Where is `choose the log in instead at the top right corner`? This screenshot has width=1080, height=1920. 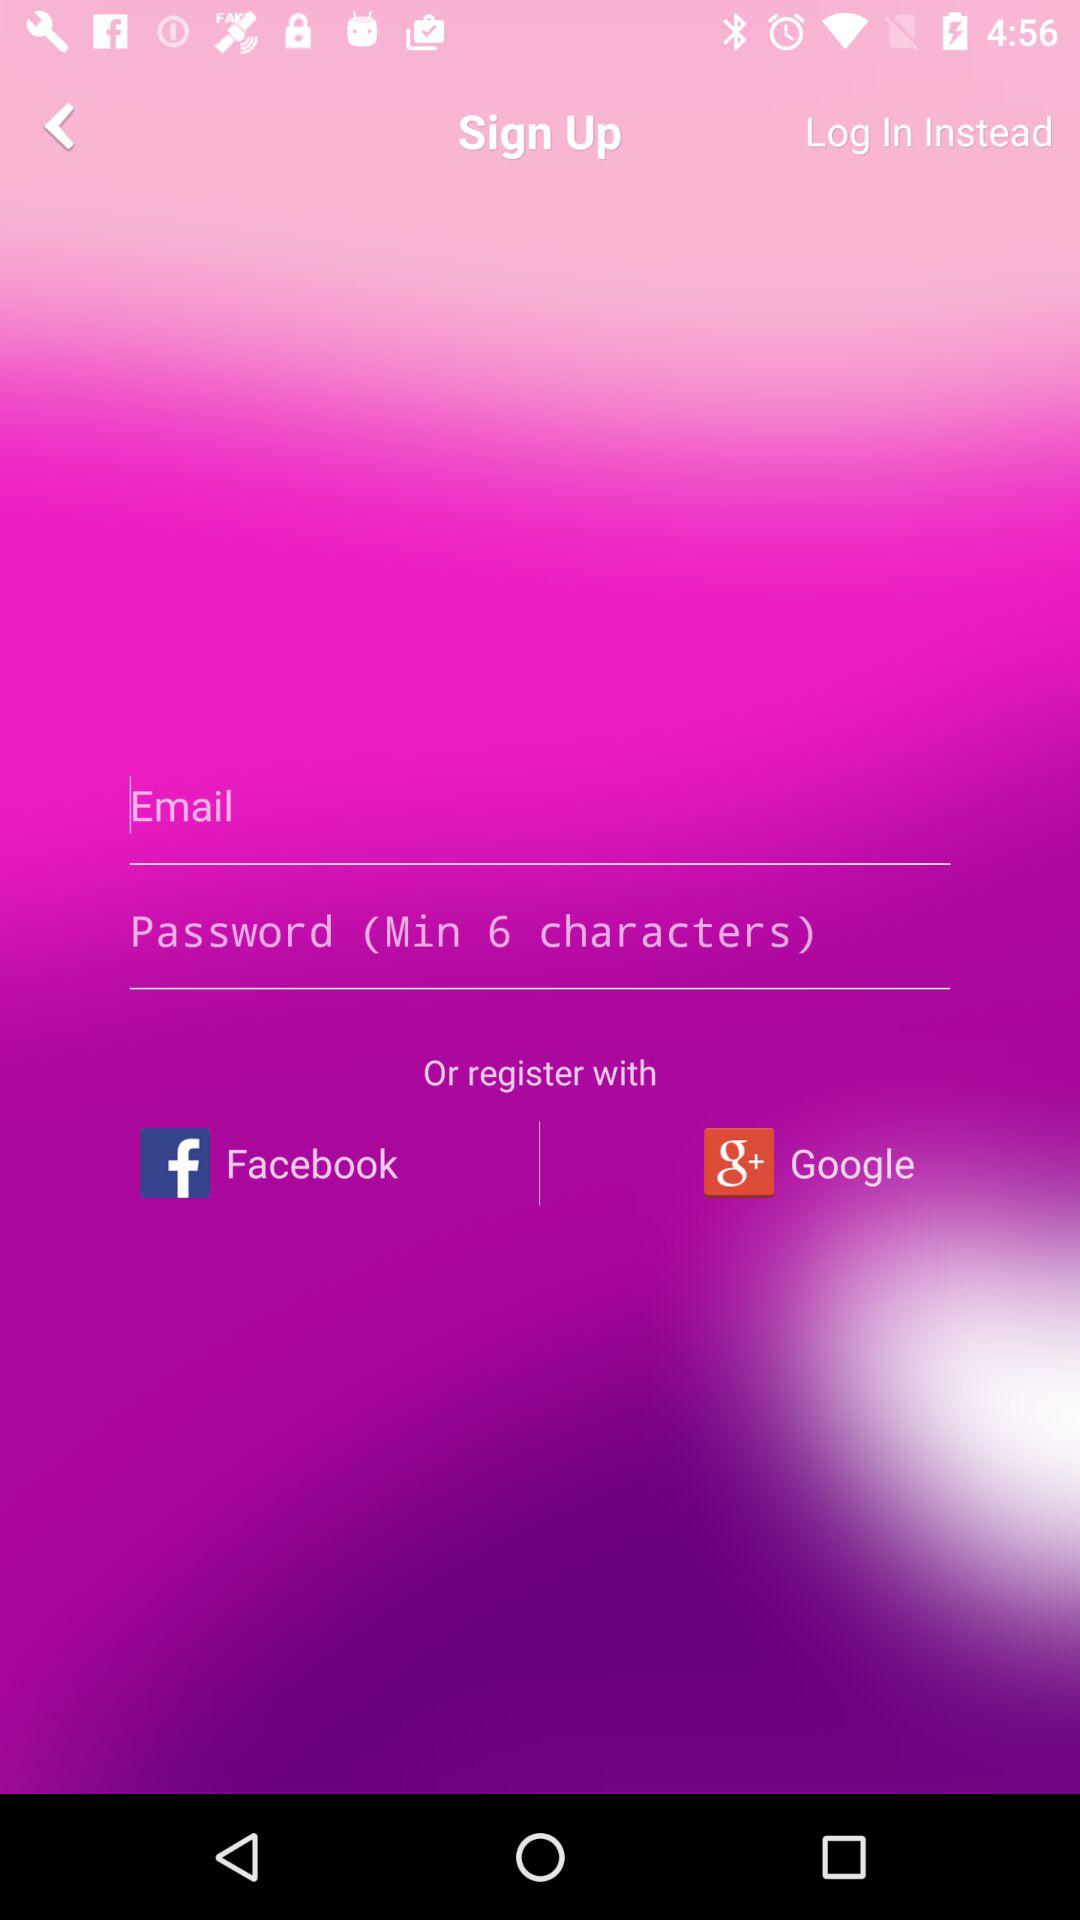 choose the log in instead at the top right corner is located at coordinates (856, 130).